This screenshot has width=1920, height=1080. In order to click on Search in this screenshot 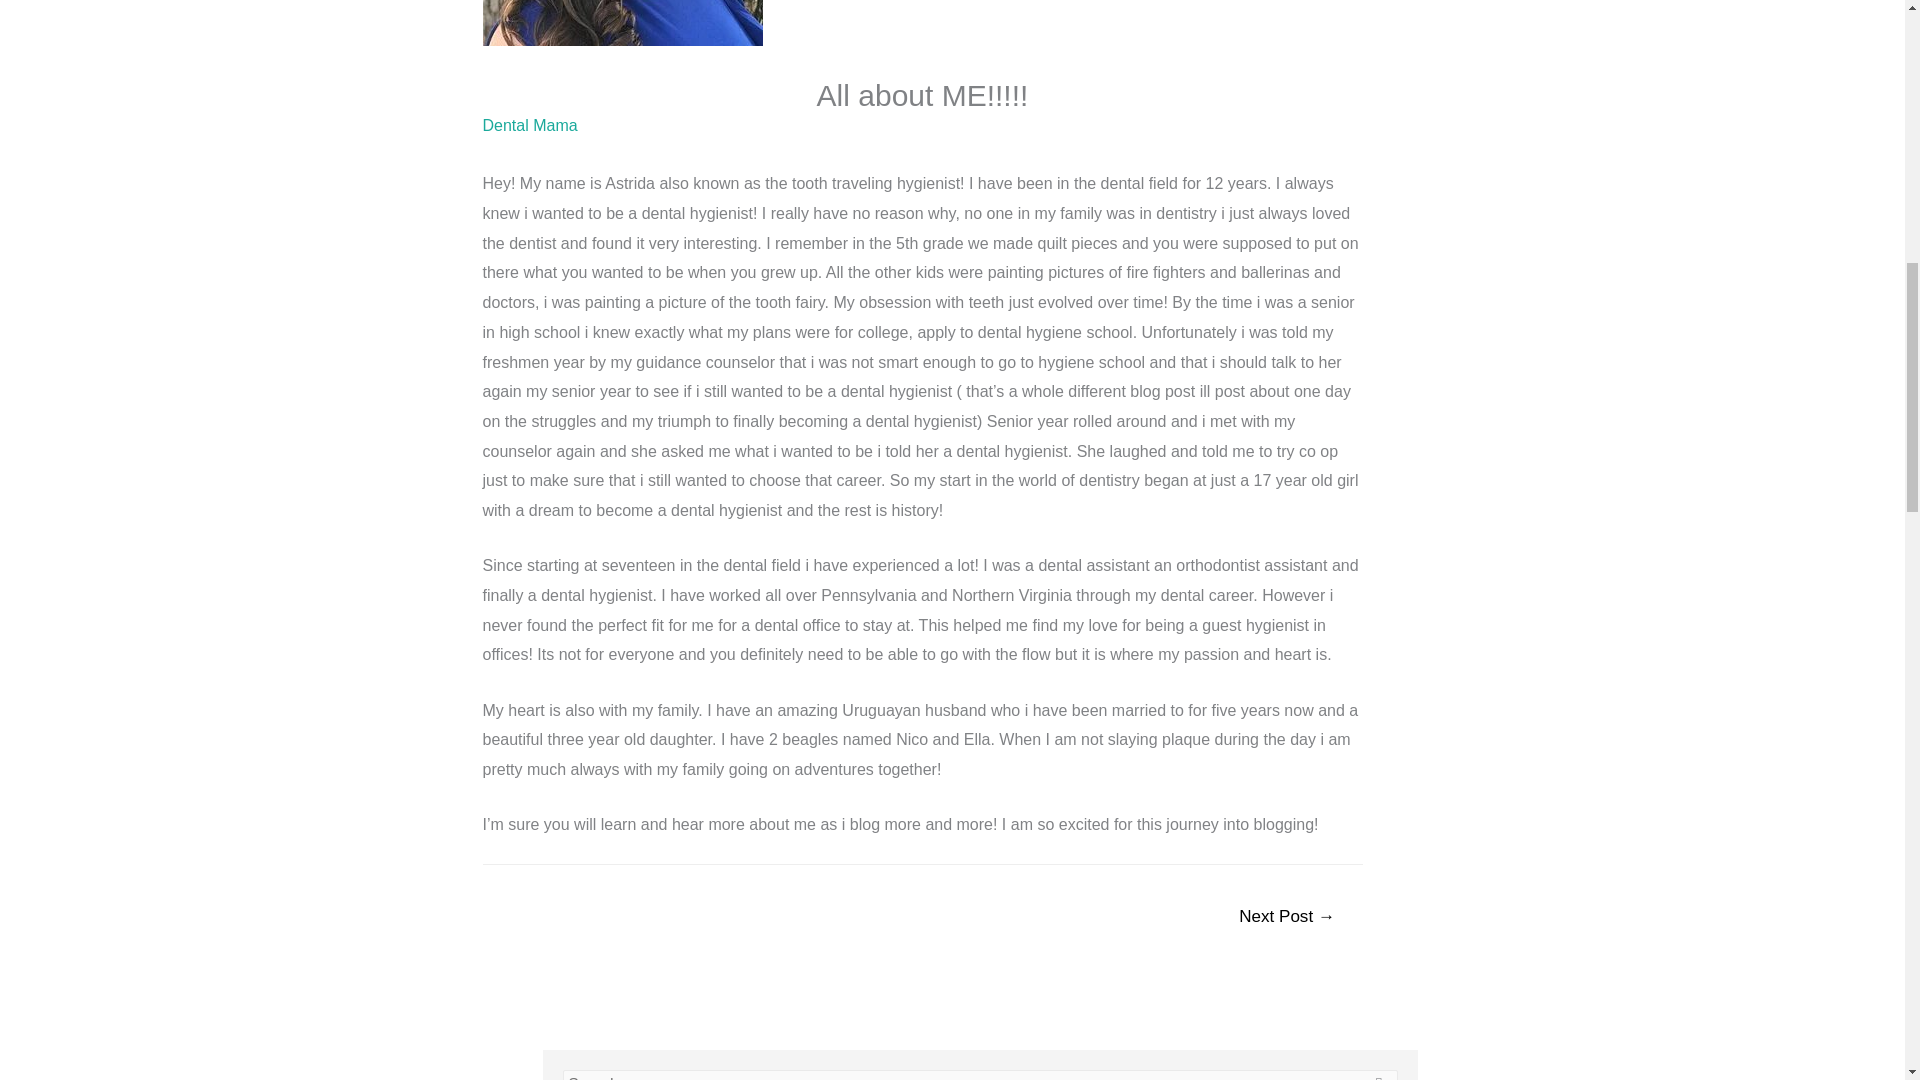, I will do `click(1375, 1075)`.